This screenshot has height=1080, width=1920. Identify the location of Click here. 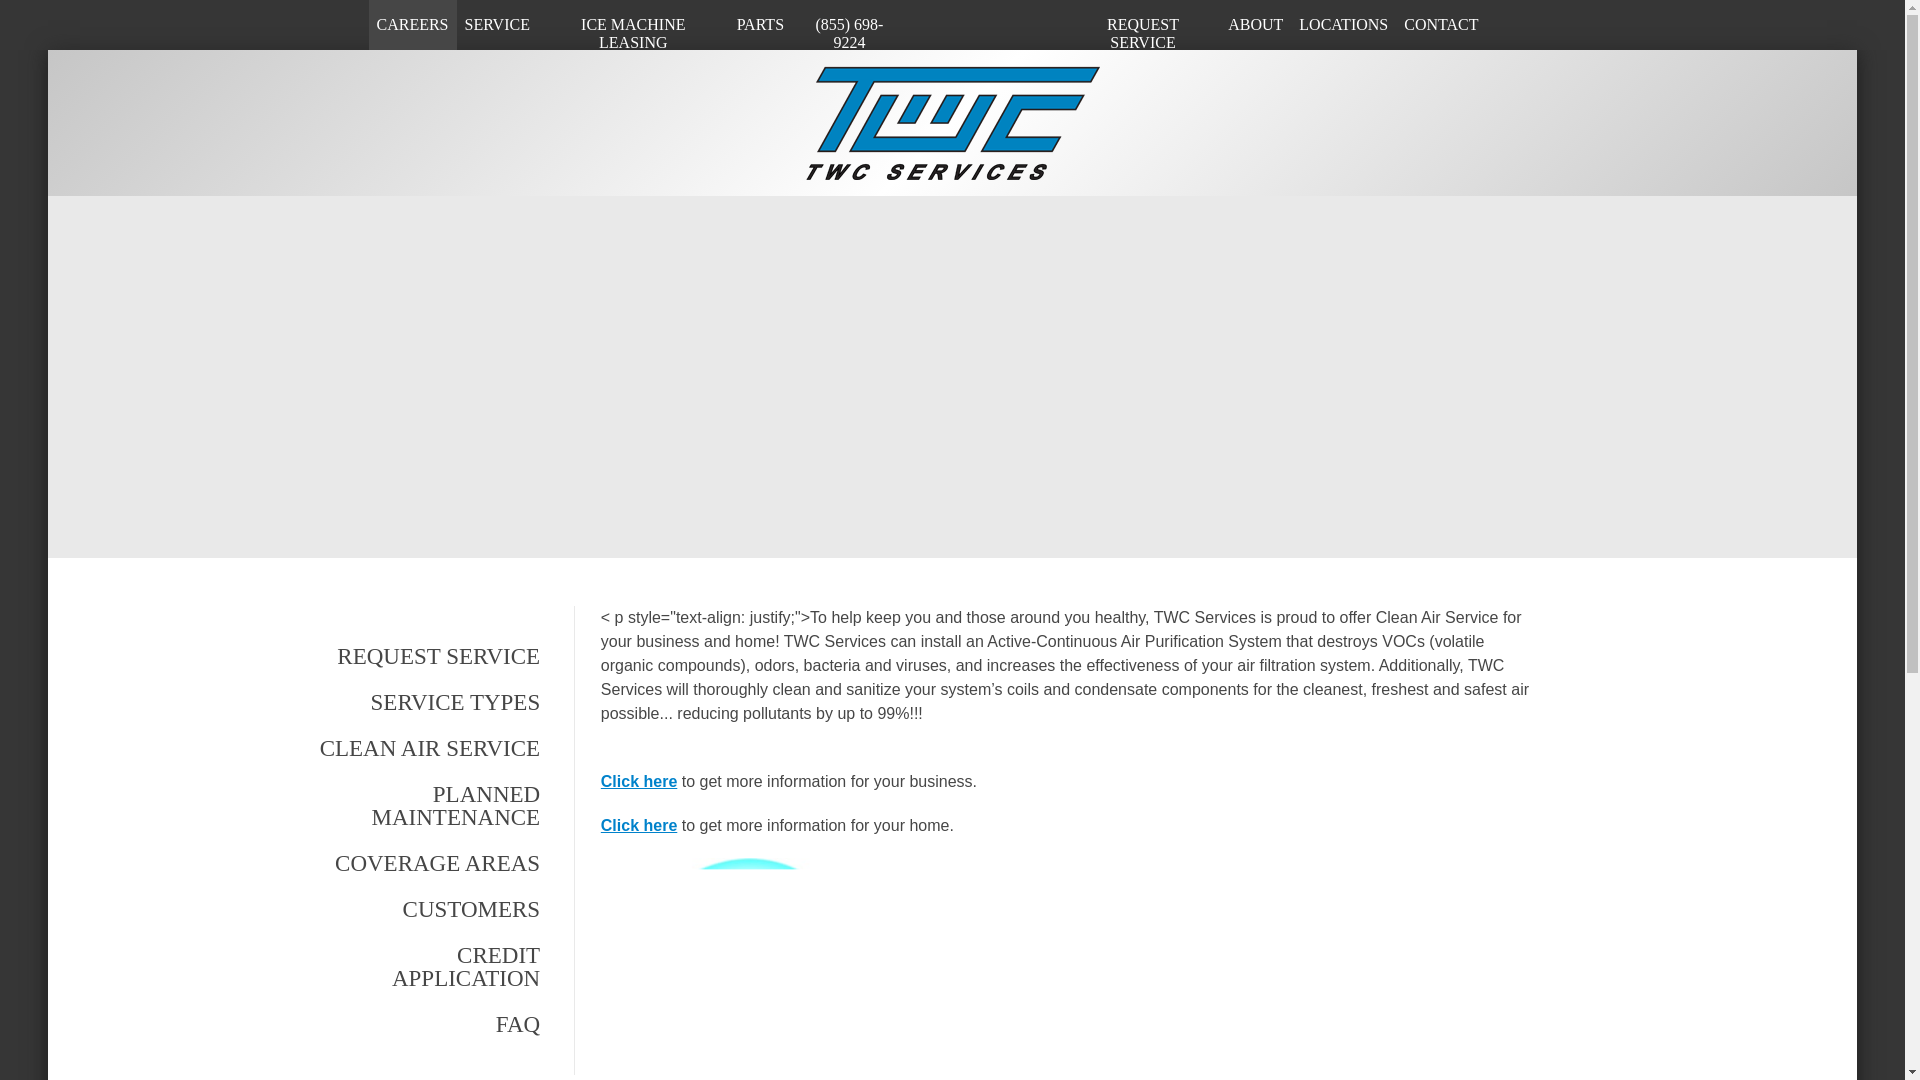
(638, 824).